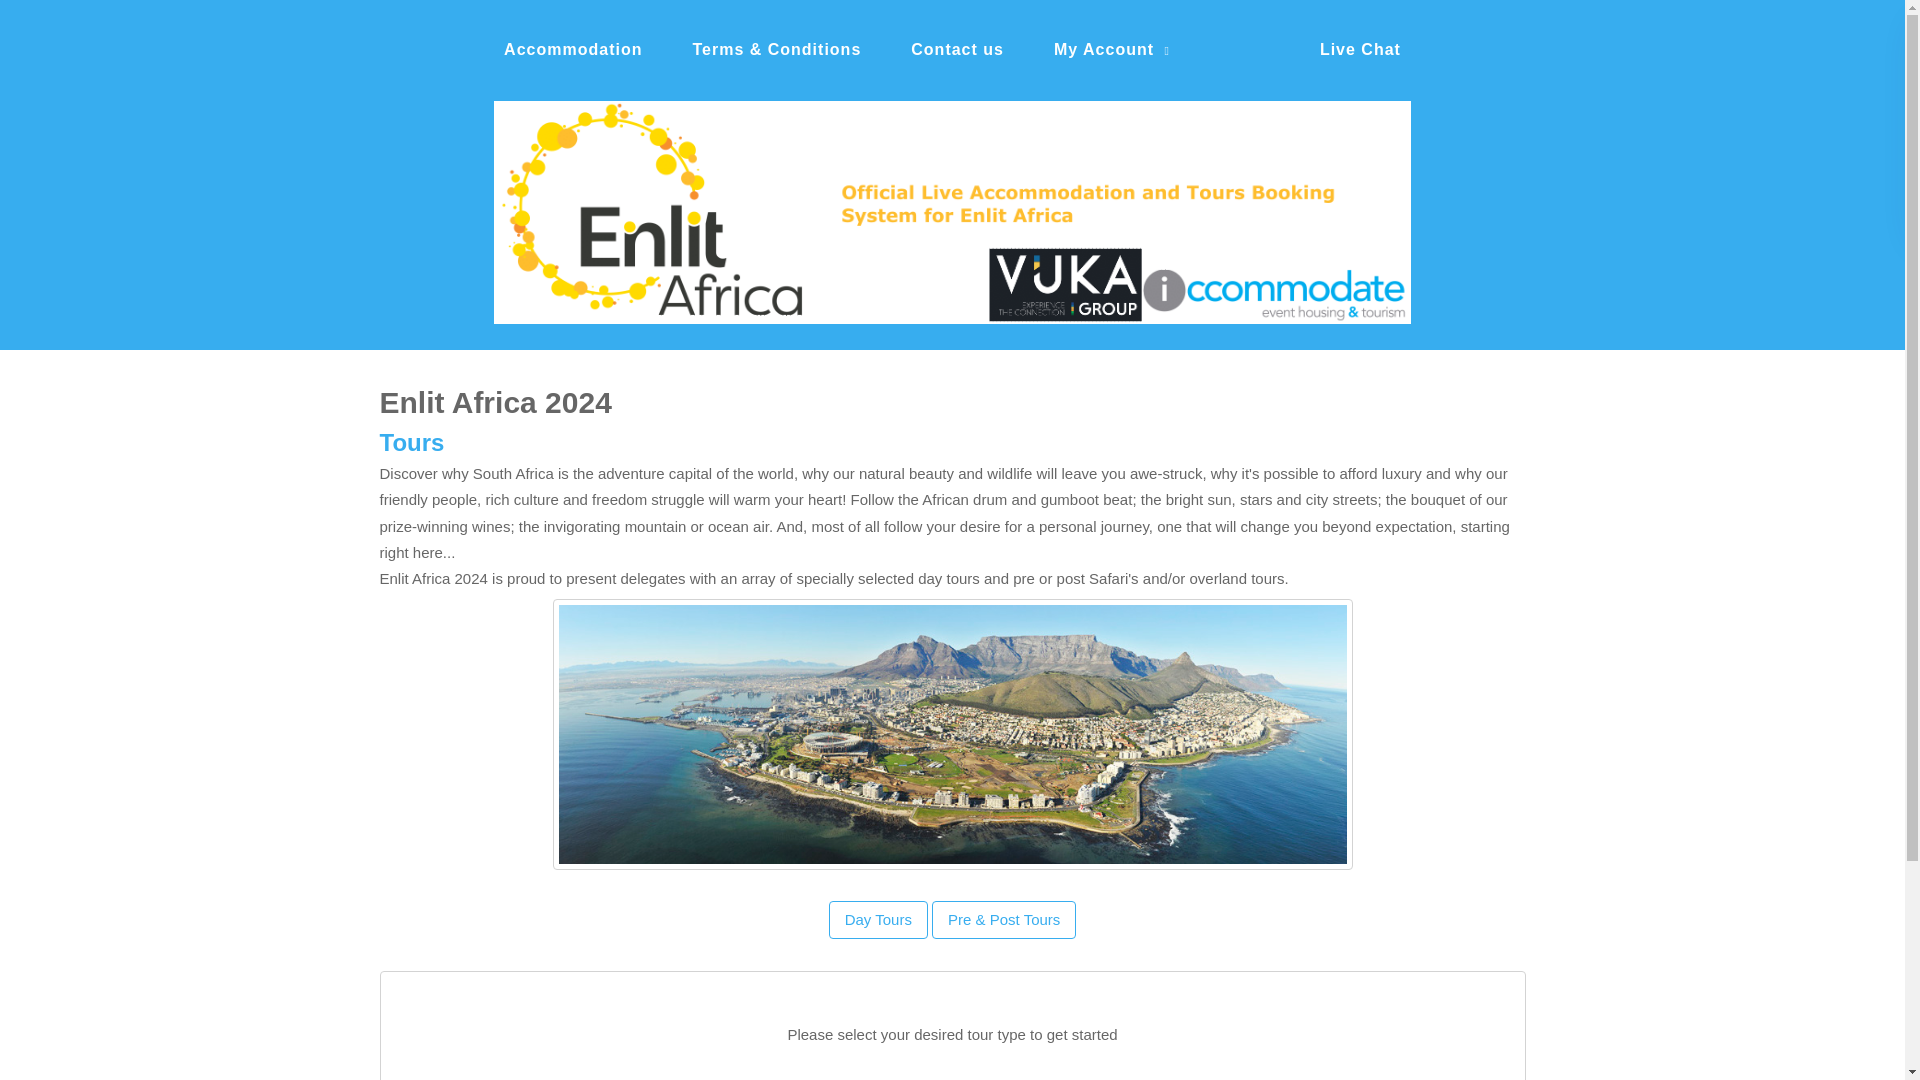 Image resolution: width=1920 pixels, height=1080 pixels. Describe the element at coordinates (957, 50) in the screenshot. I see `Contact us` at that location.